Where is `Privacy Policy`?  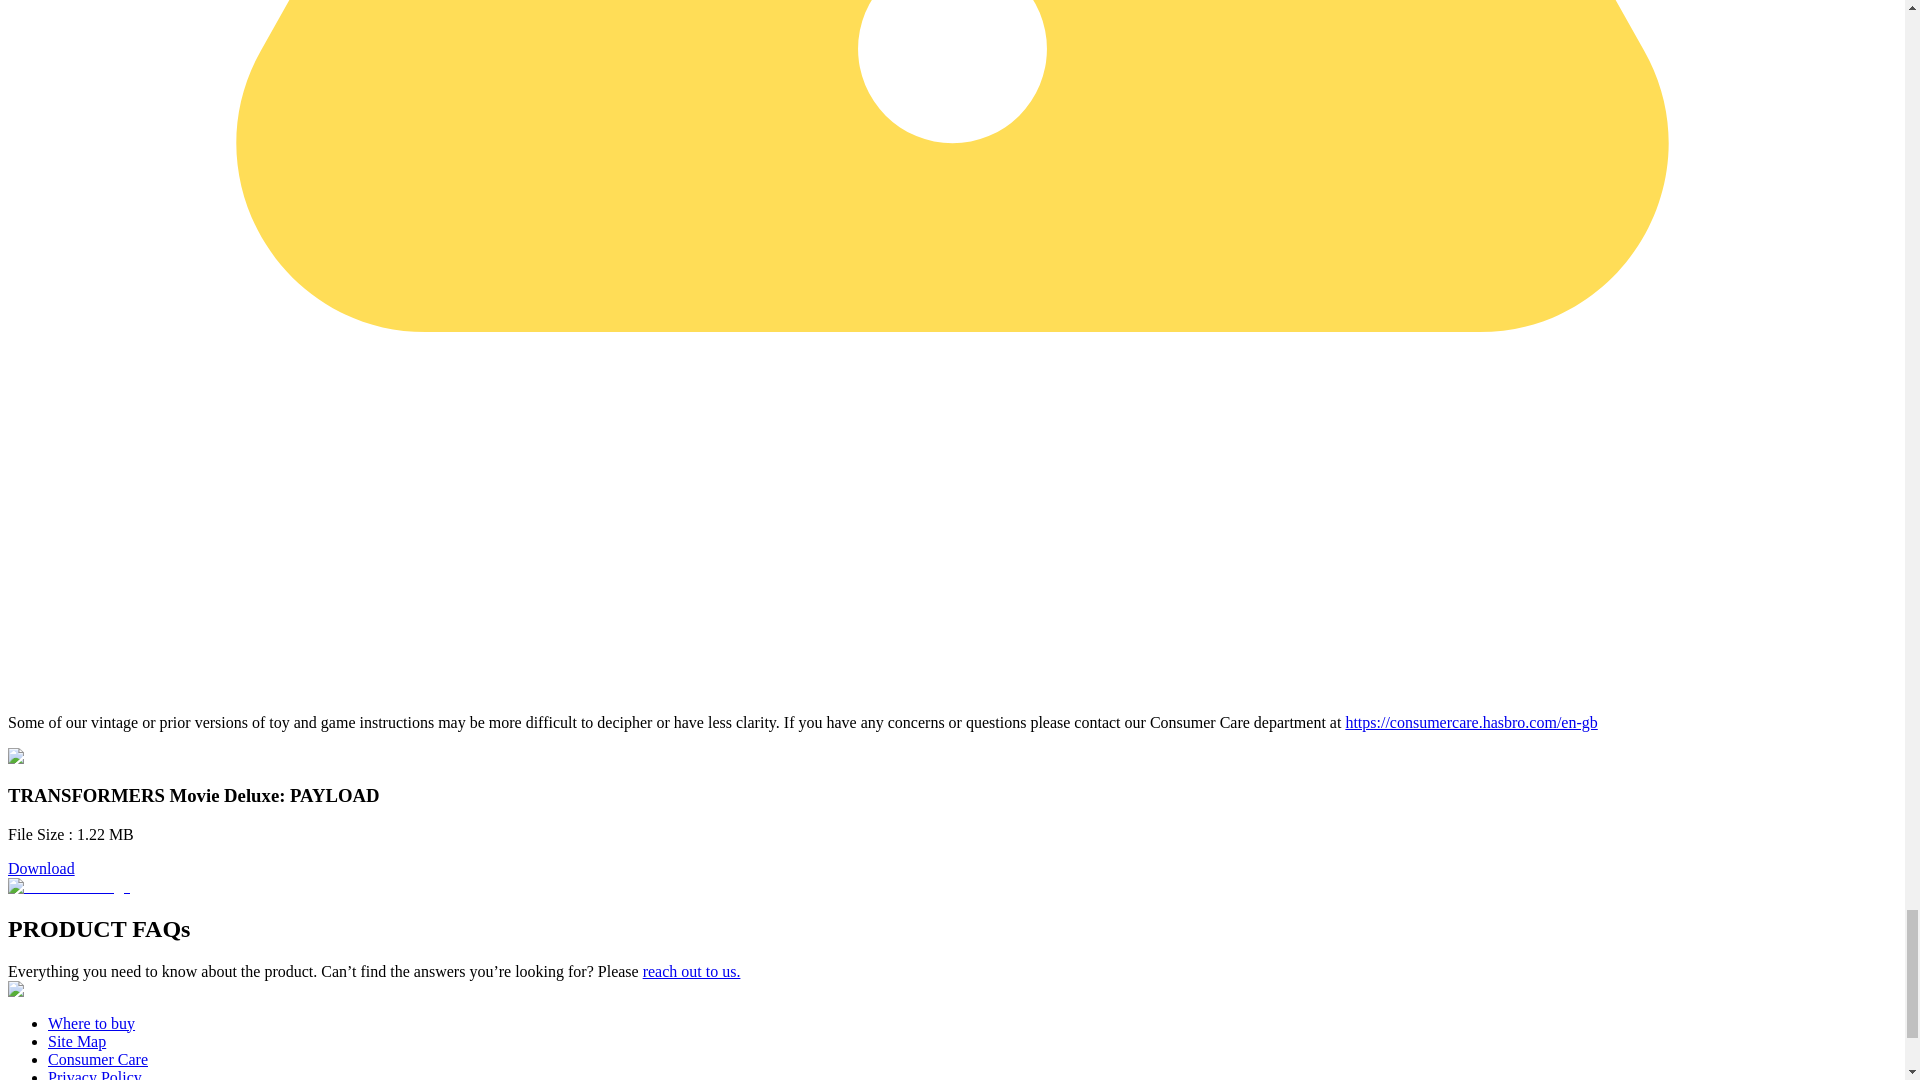
Privacy Policy is located at coordinates (95, 1074).